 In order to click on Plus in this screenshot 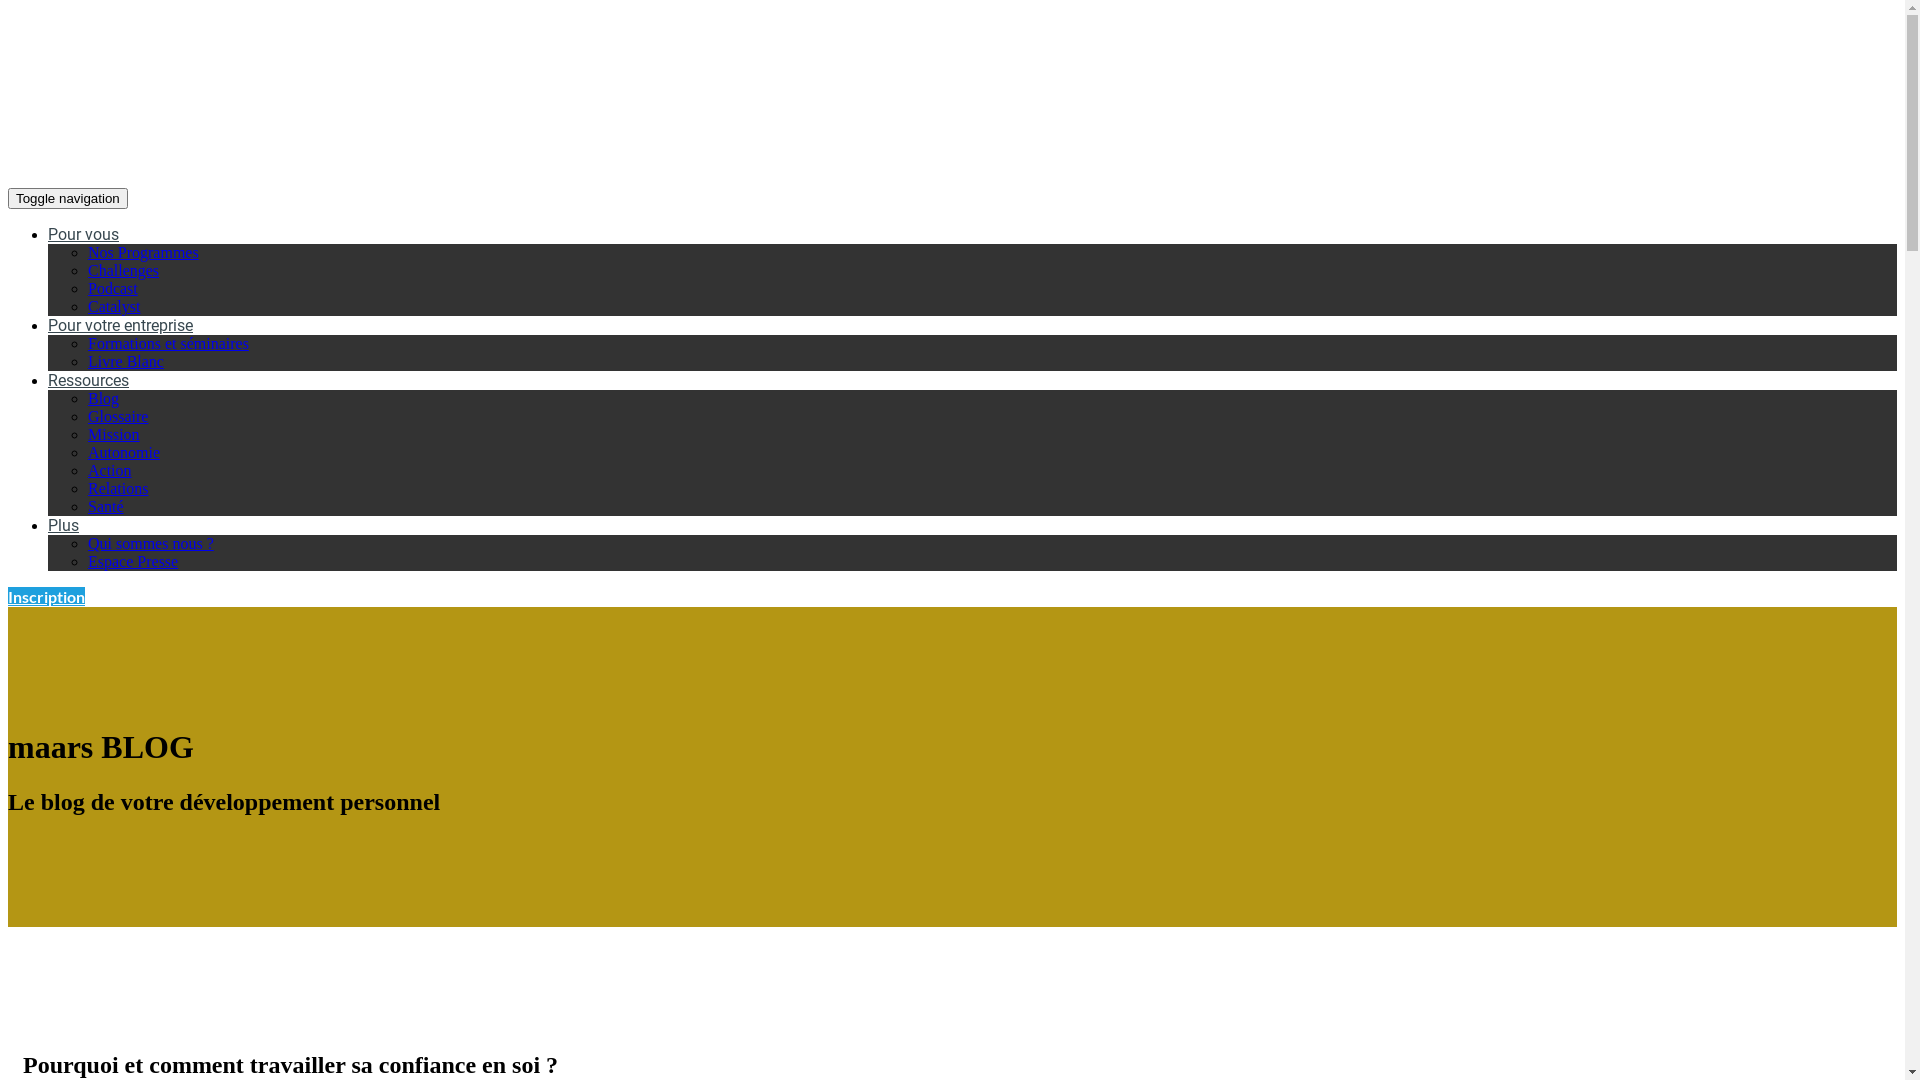, I will do `click(64, 526)`.